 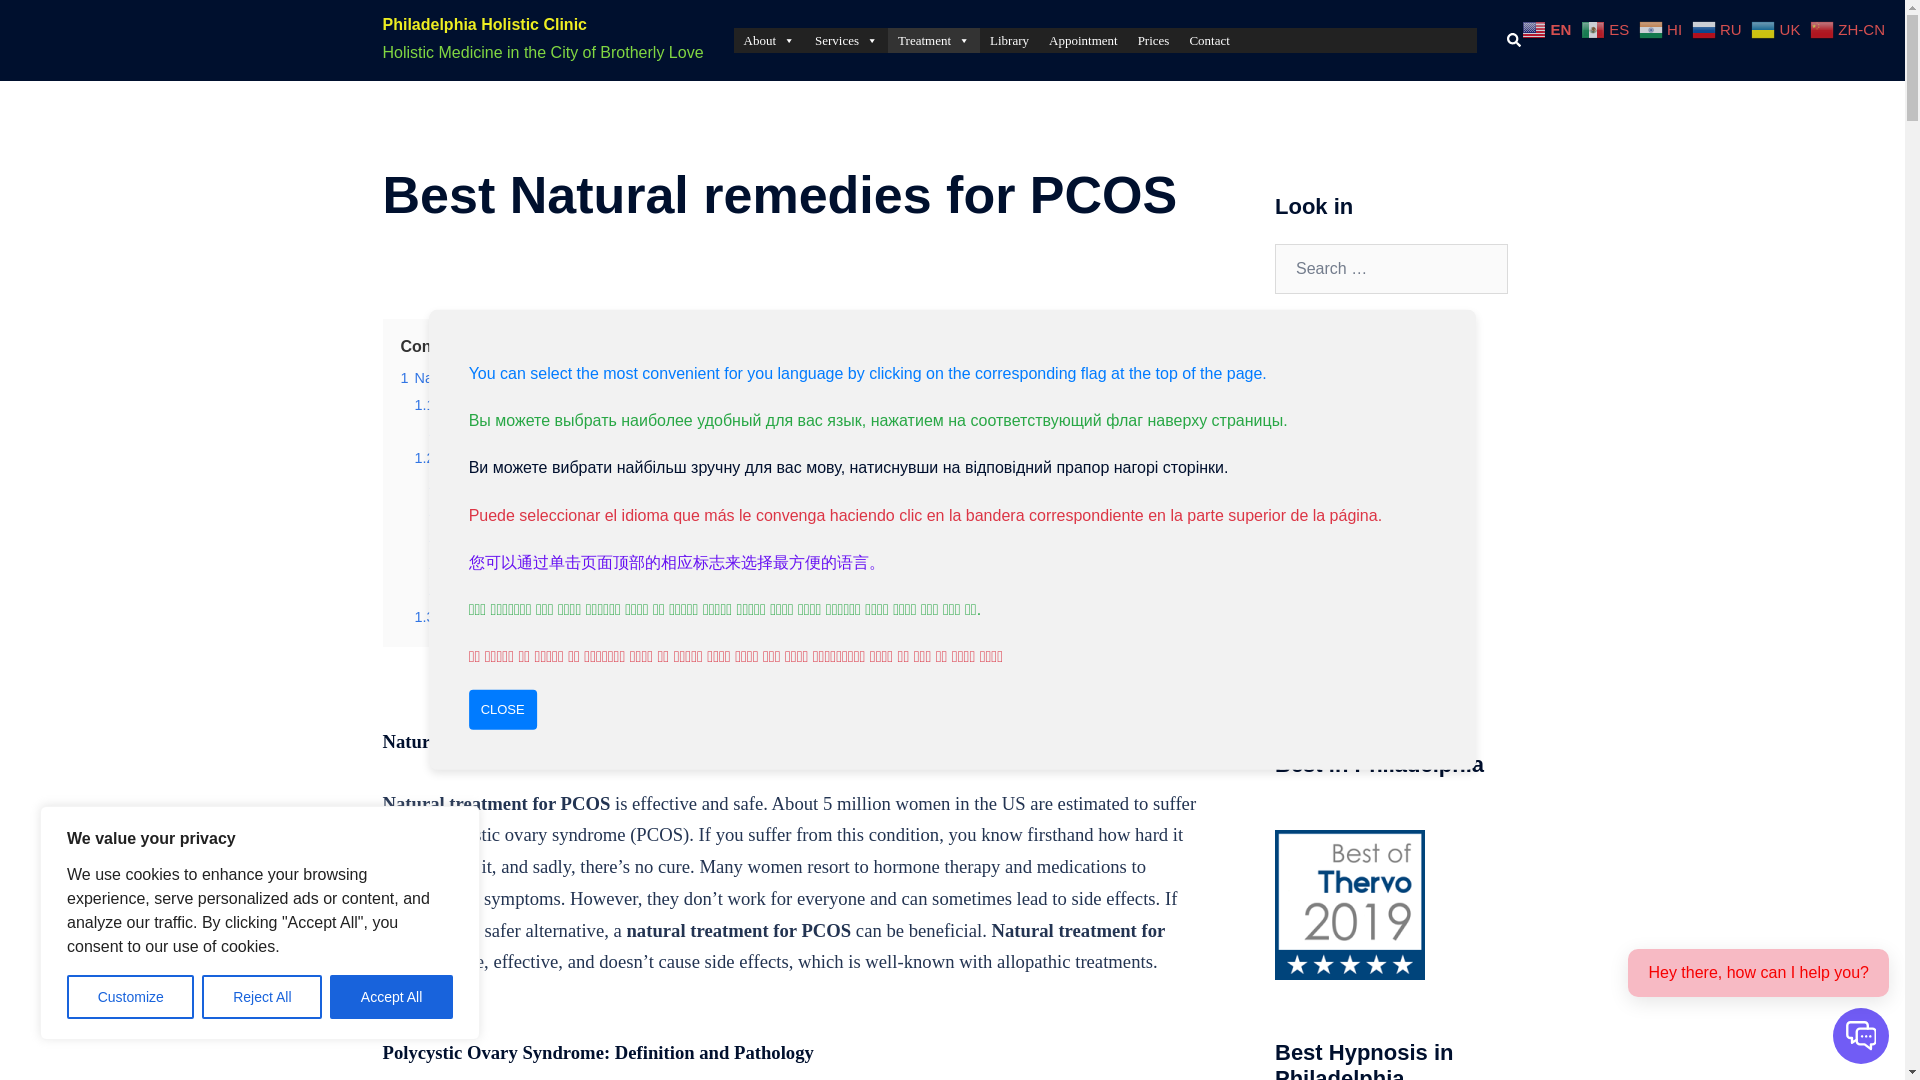 I want to click on About, so click(x=770, y=40).